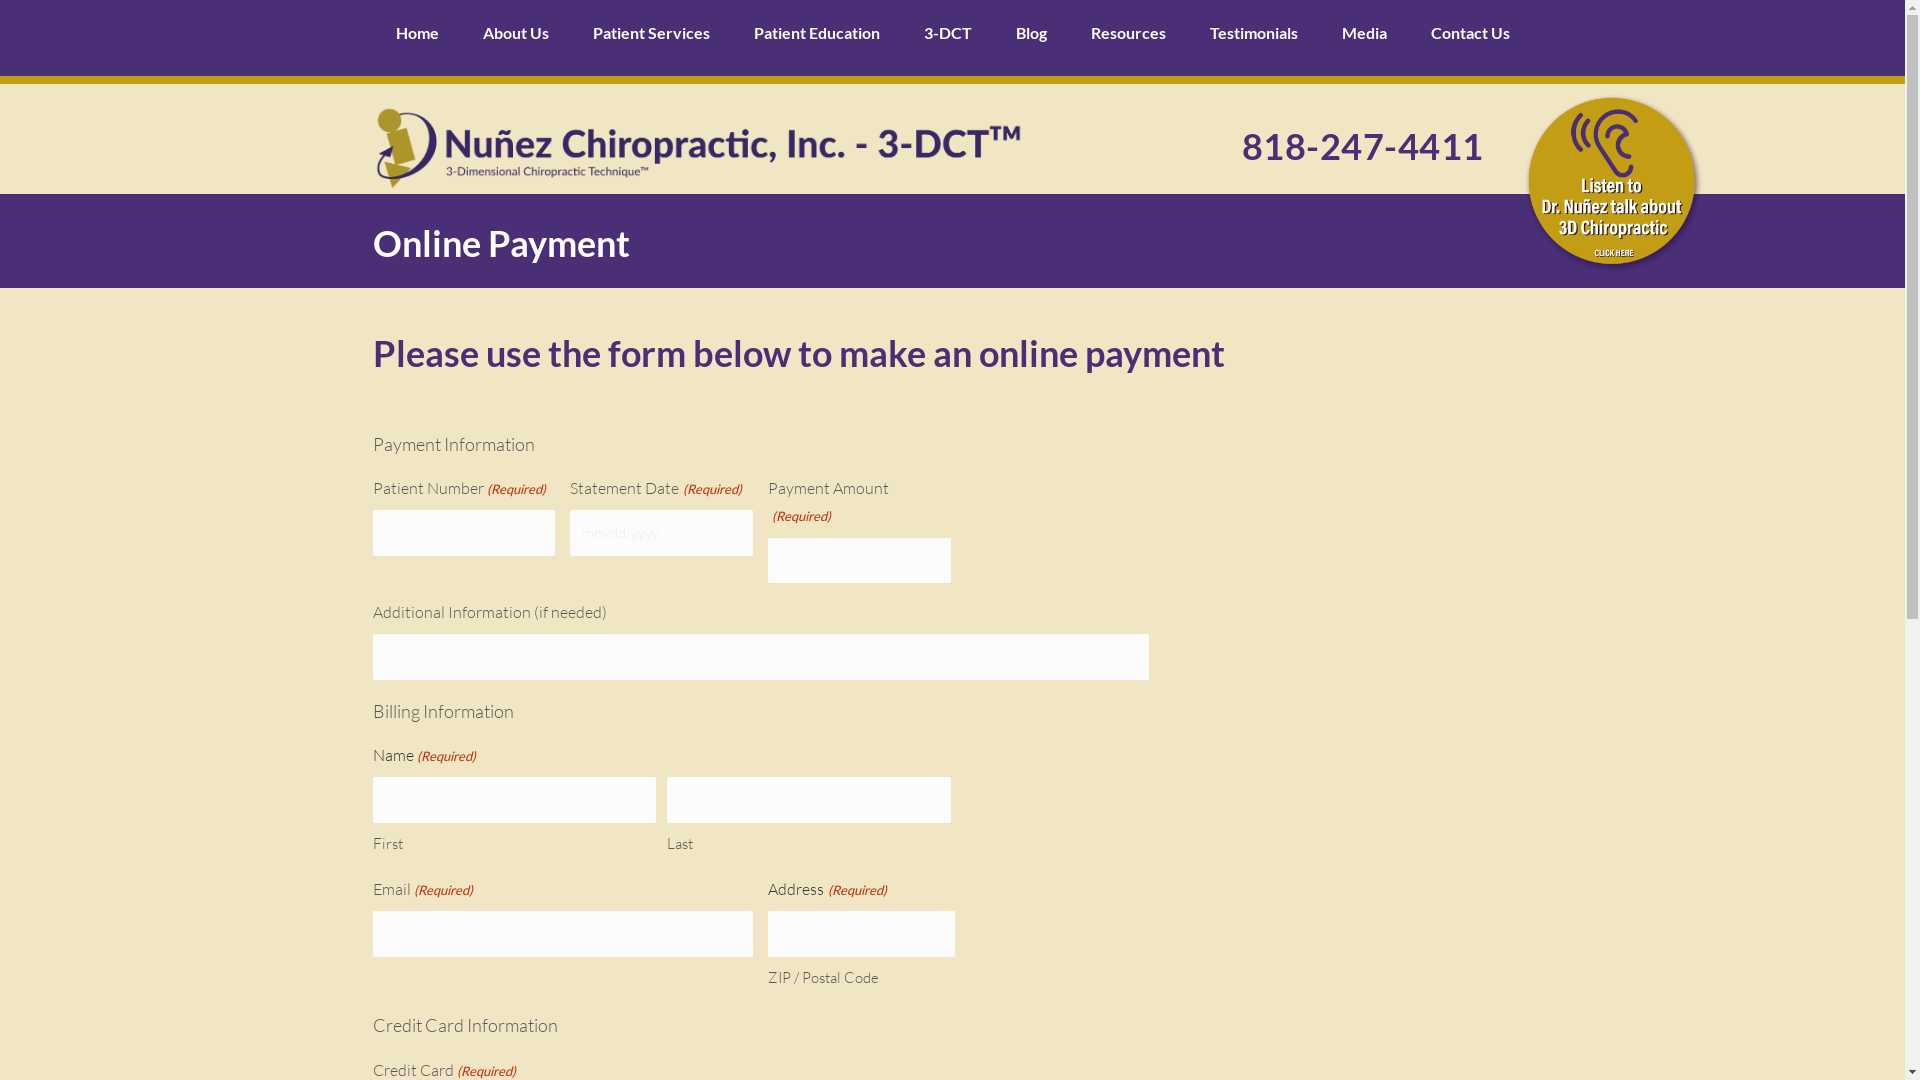 The height and width of the screenshot is (1080, 1920). Describe the element at coordinates (817, 33) in the screenshot. I see `Patient Education` at that location.